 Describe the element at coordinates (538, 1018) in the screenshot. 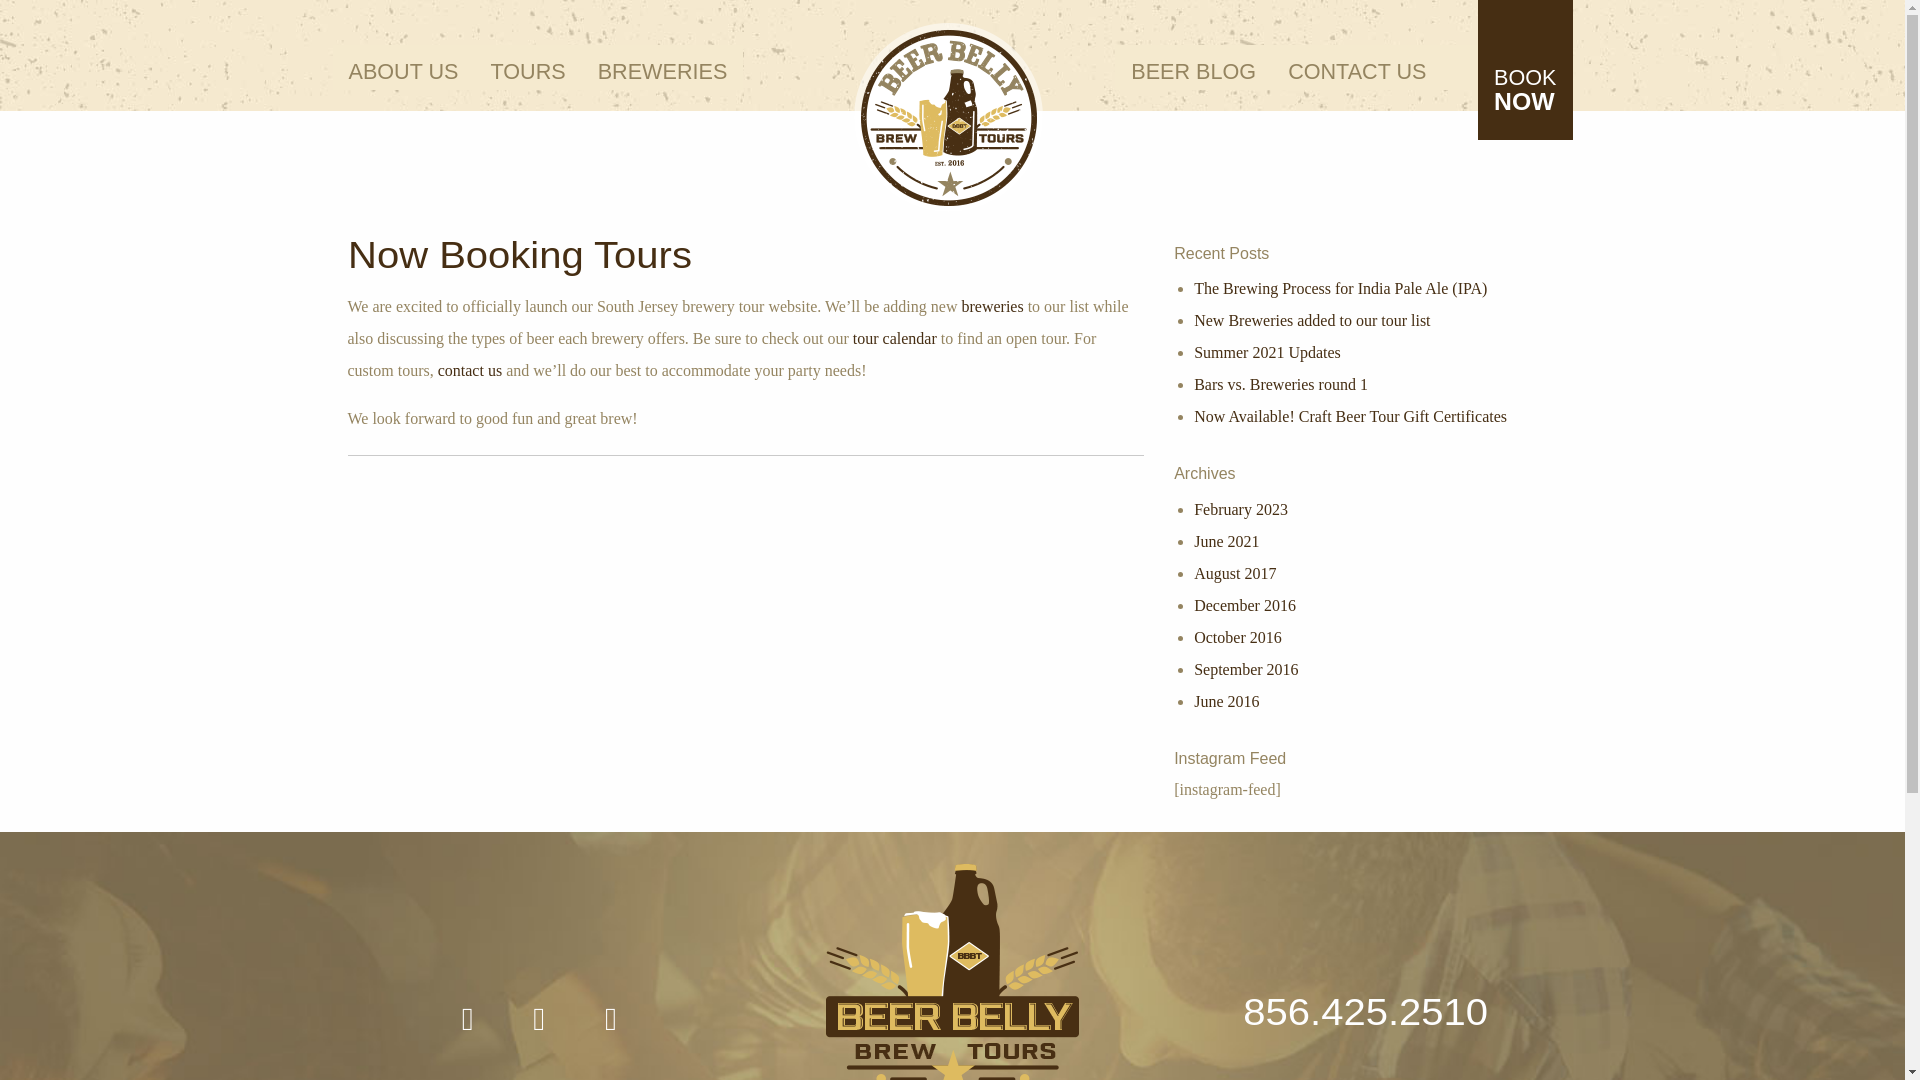

I see `Beer Belly Brew Tours on X Twitter` at that location.